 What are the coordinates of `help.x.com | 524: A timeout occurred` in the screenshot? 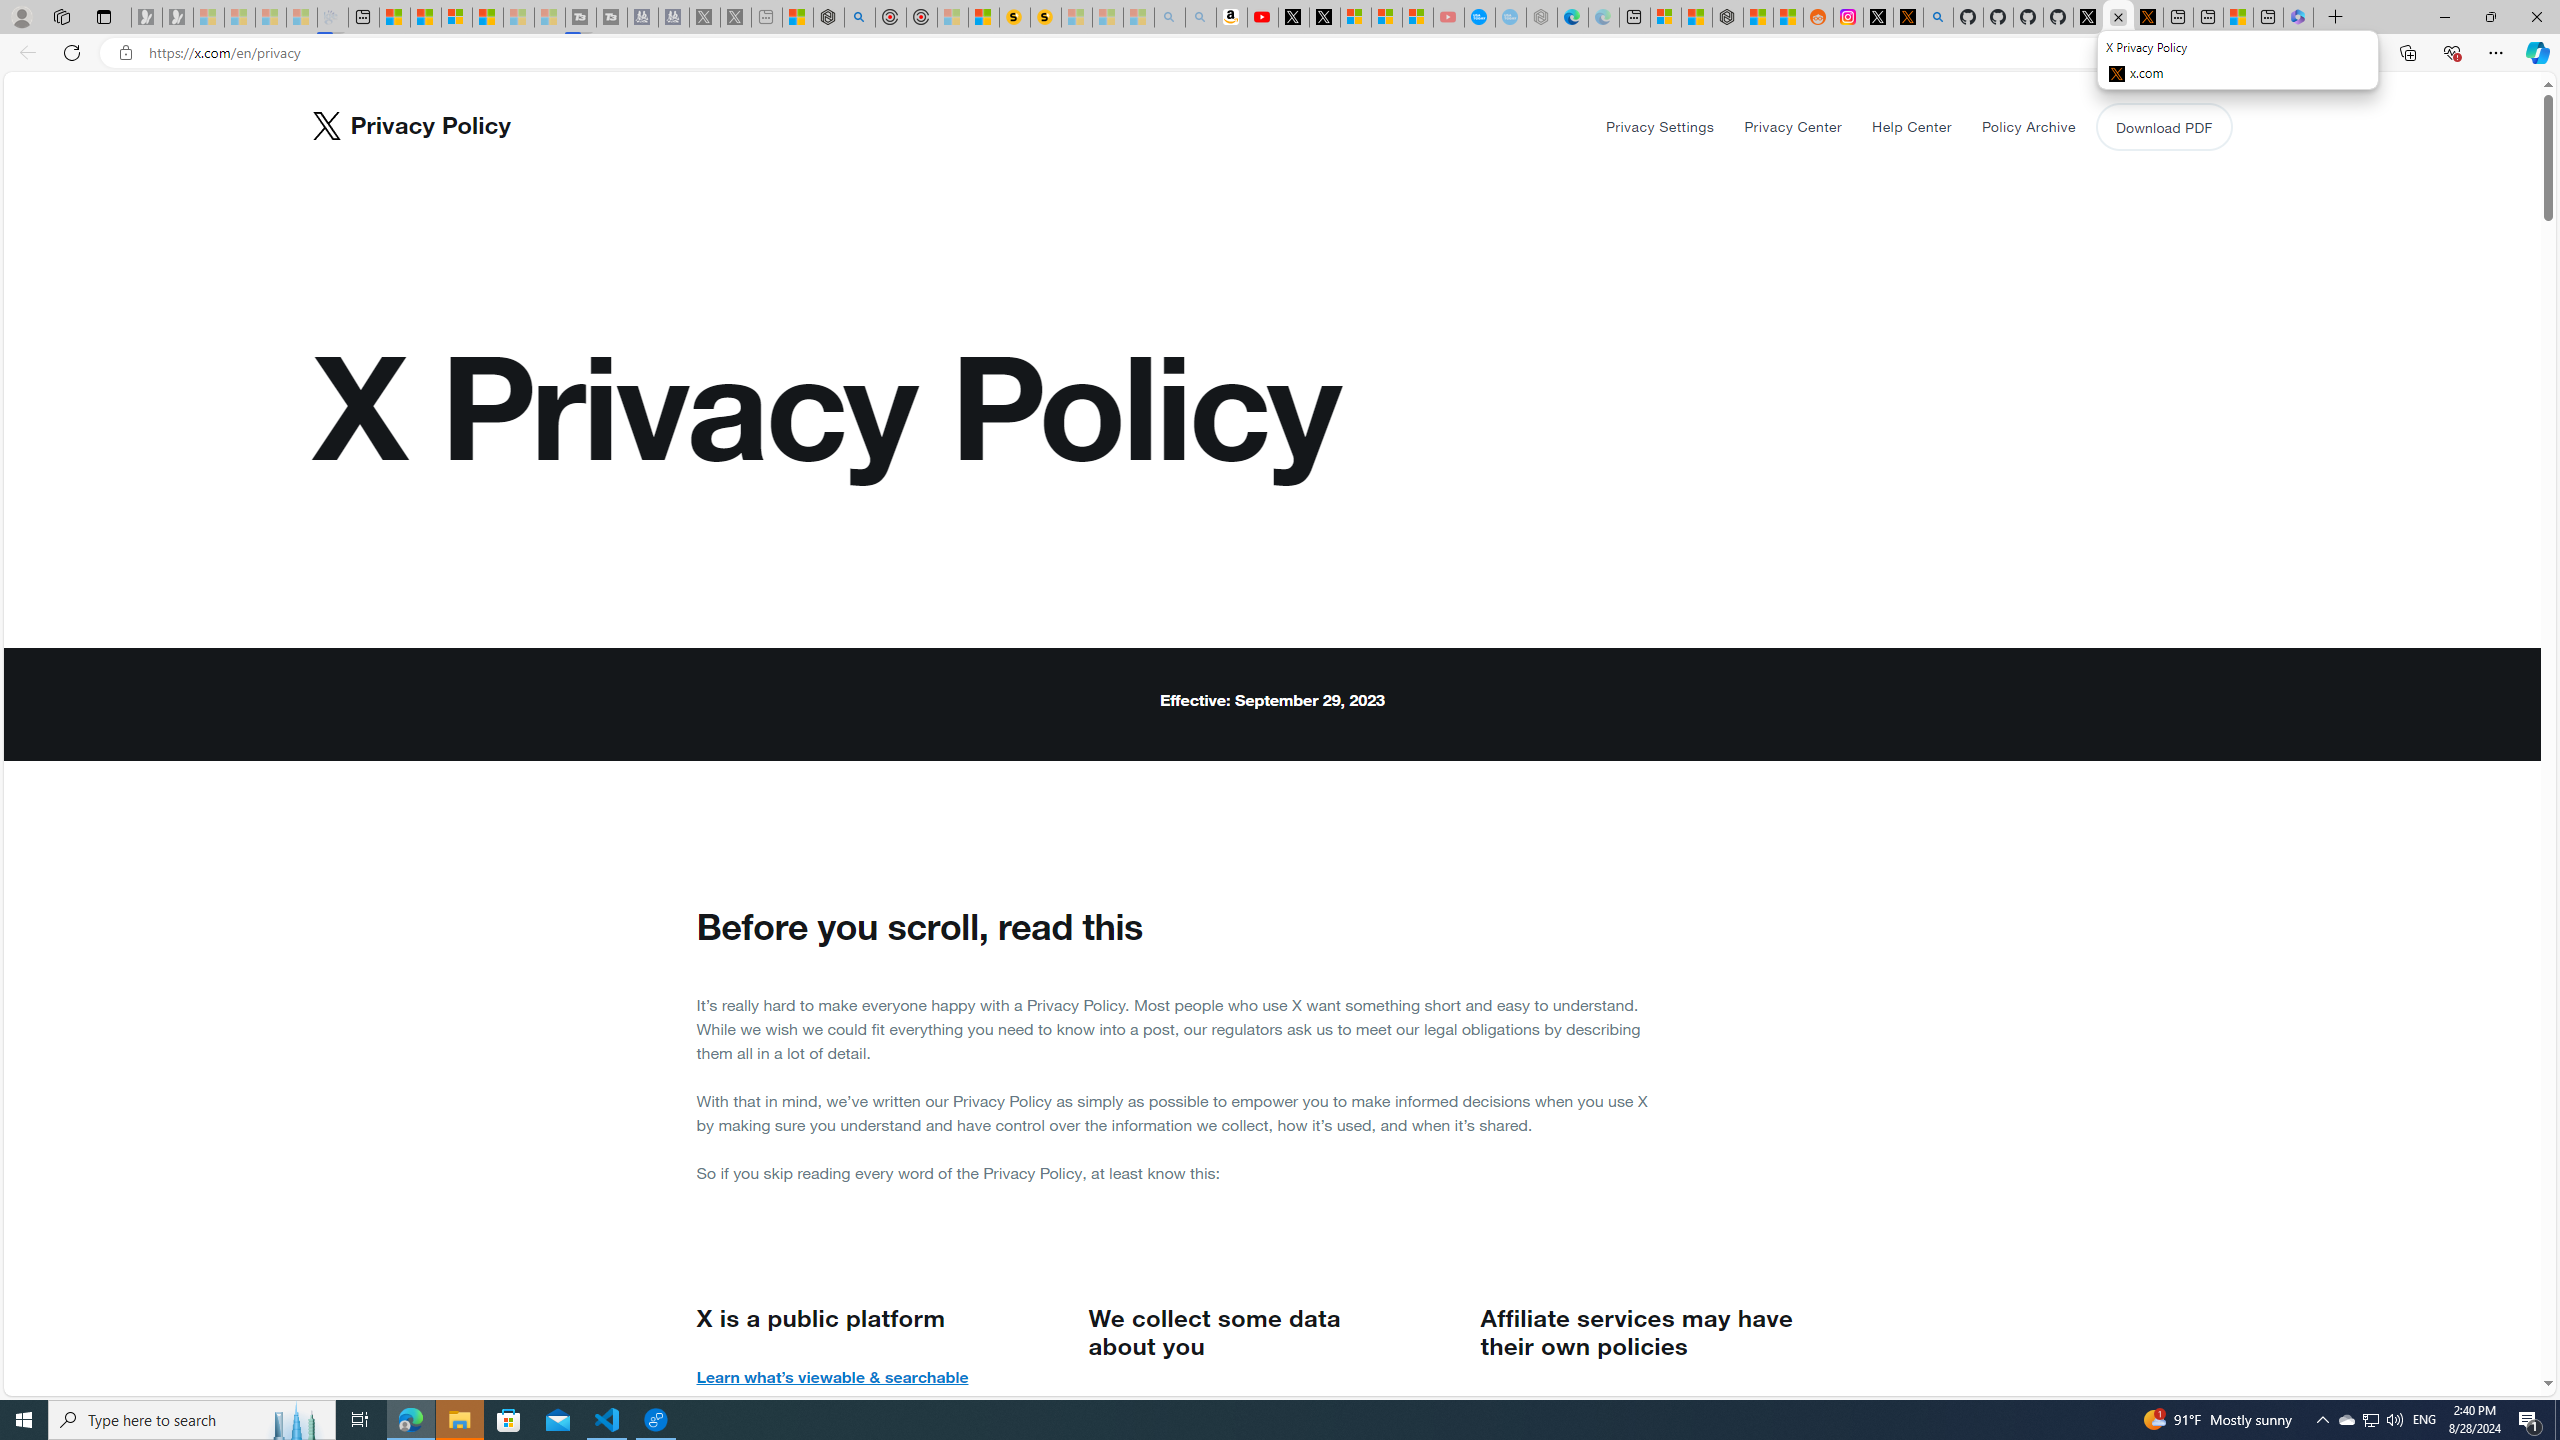 It's located at (1908, 17).